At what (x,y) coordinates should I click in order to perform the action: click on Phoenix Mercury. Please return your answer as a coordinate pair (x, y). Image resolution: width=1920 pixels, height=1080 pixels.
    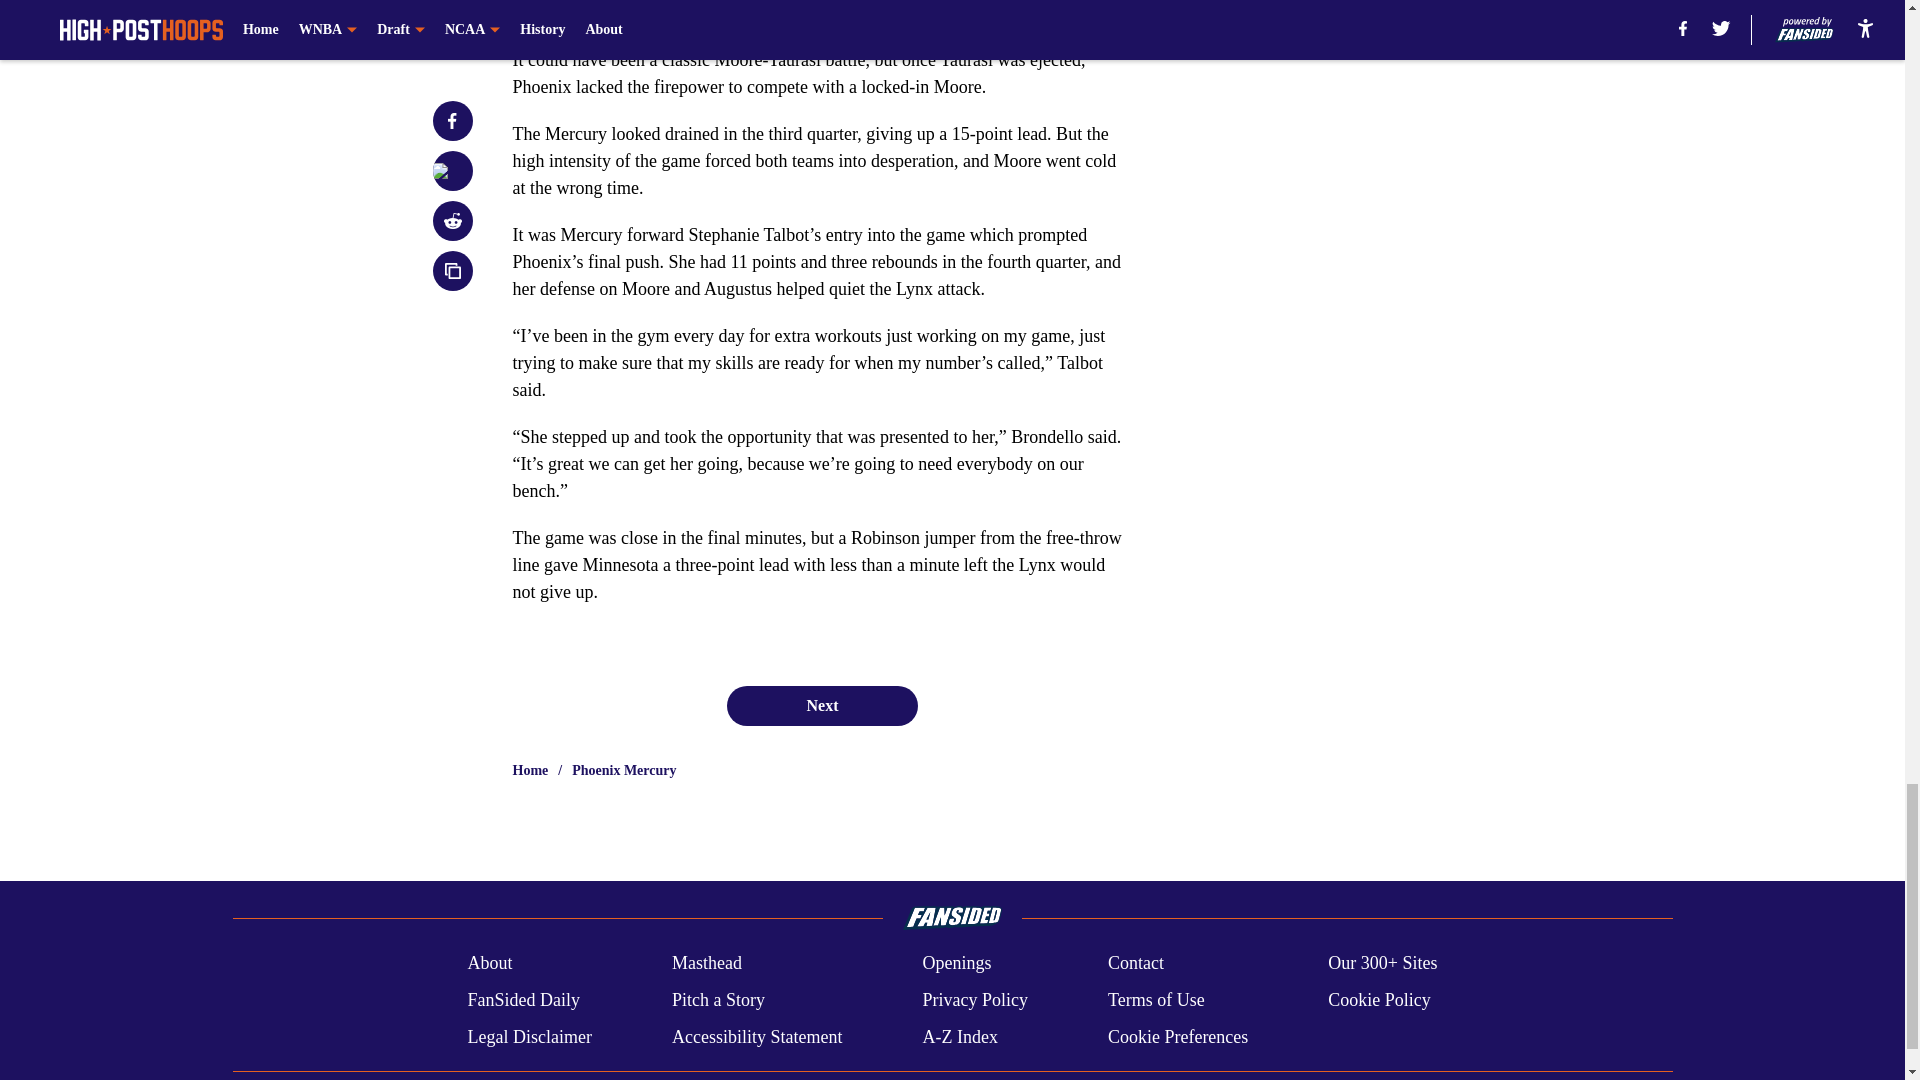
    Looking at the image, I should click on (624, 770).